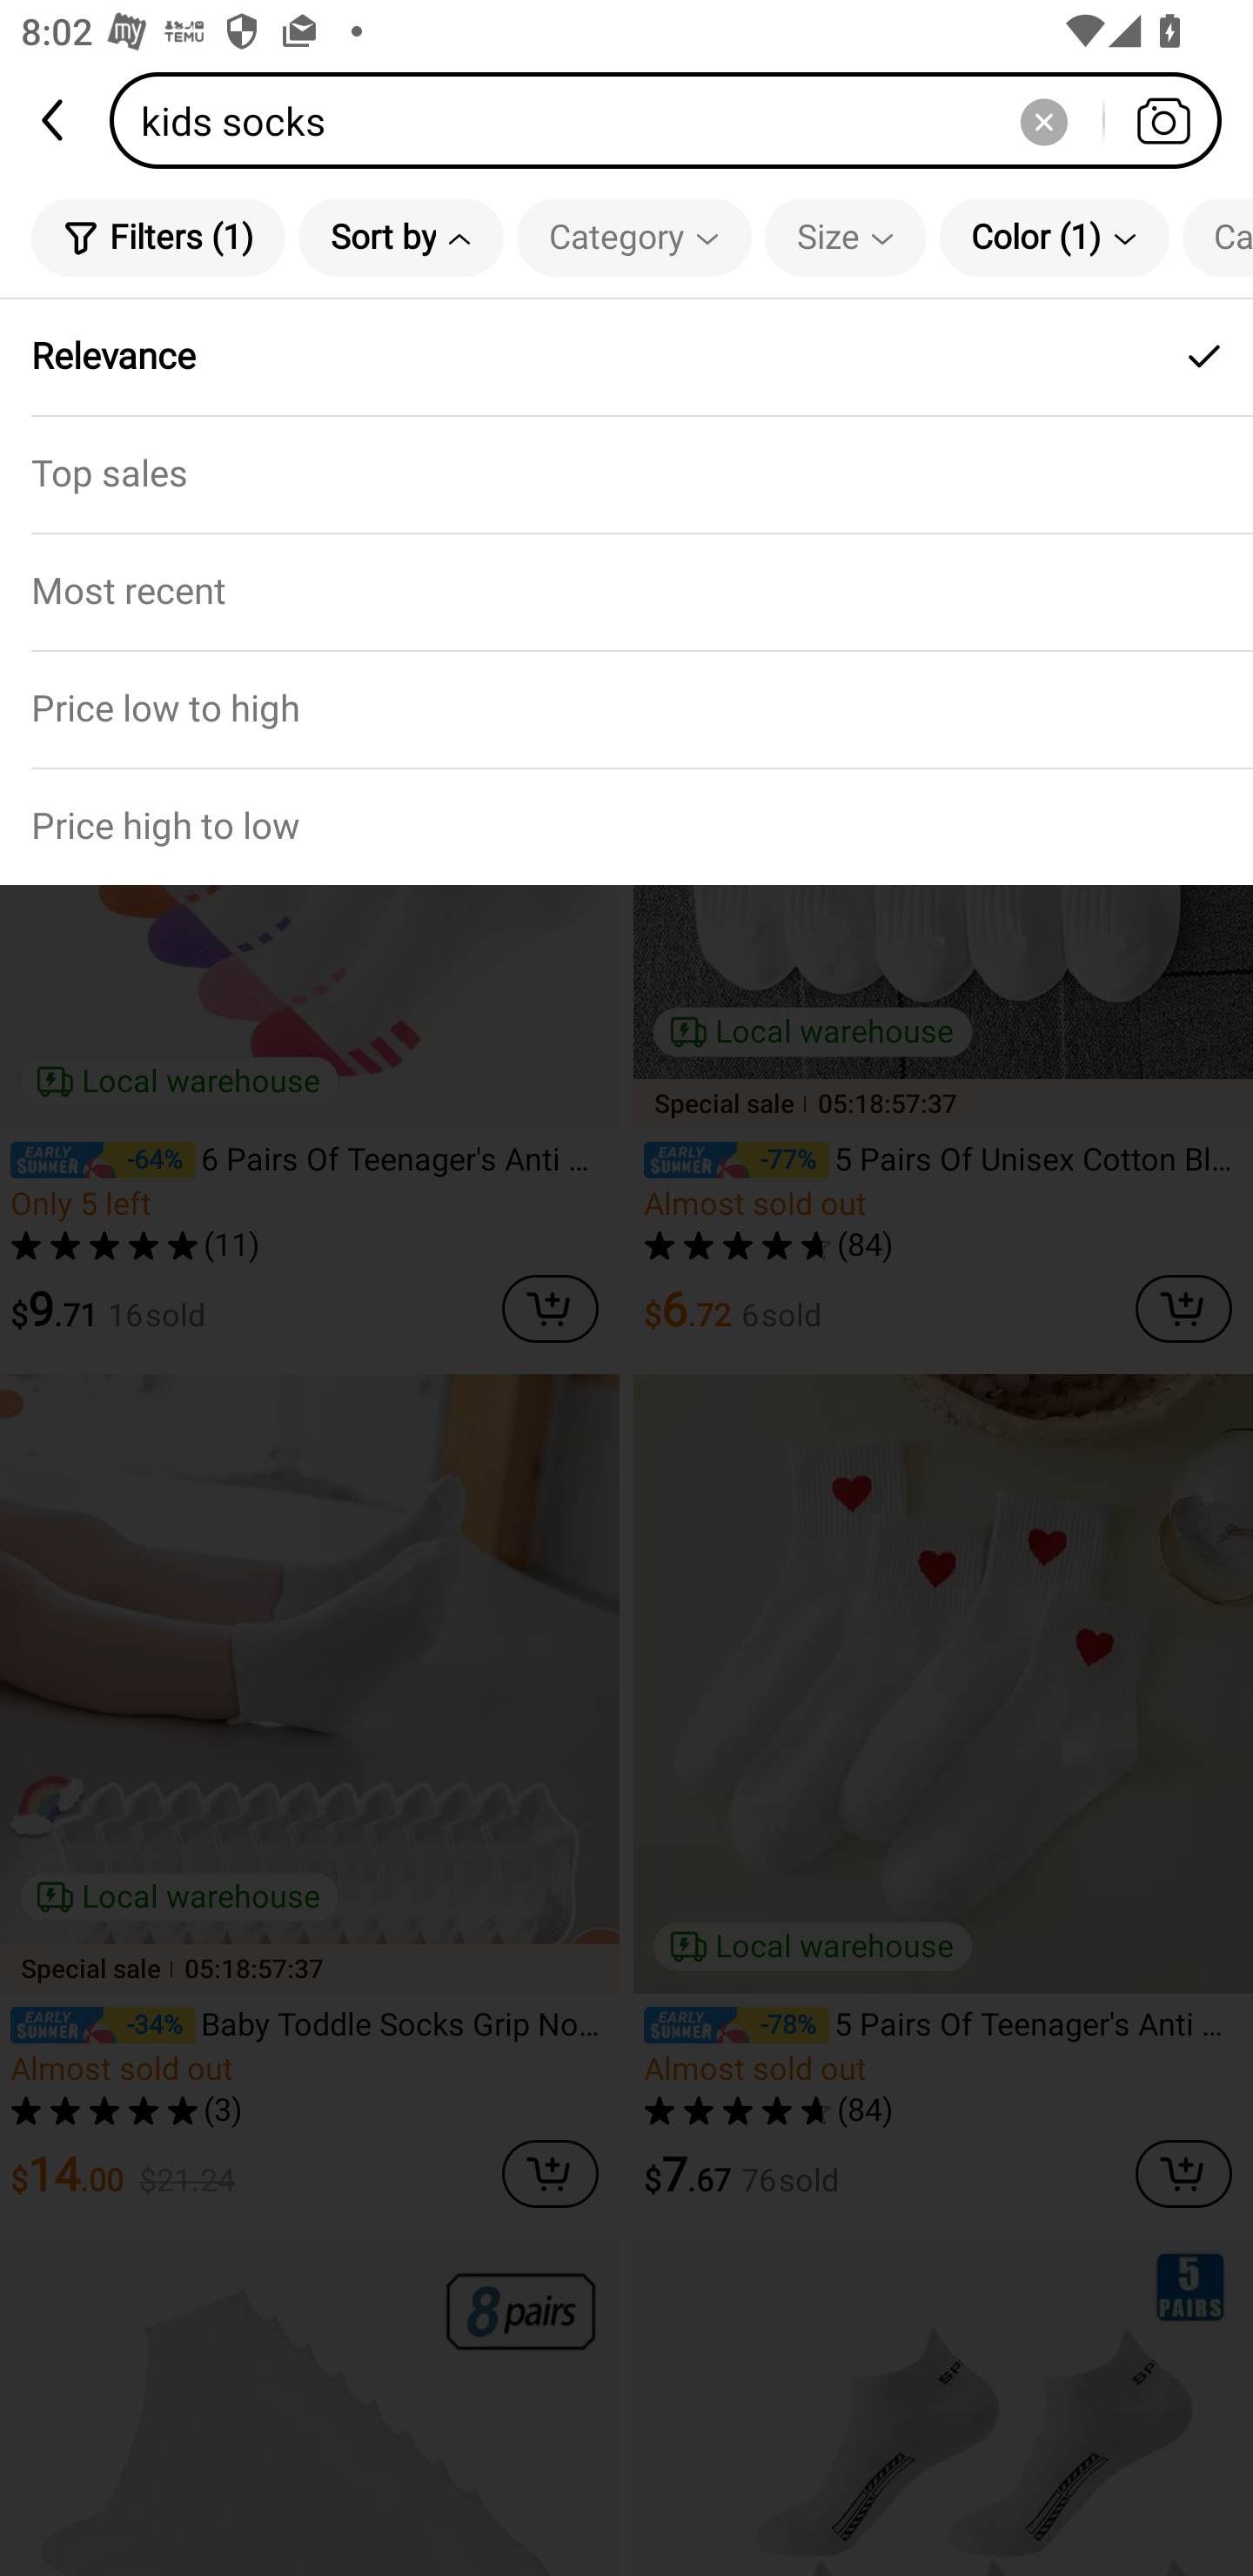  I want to click on Color (1), so click(1055, 237).